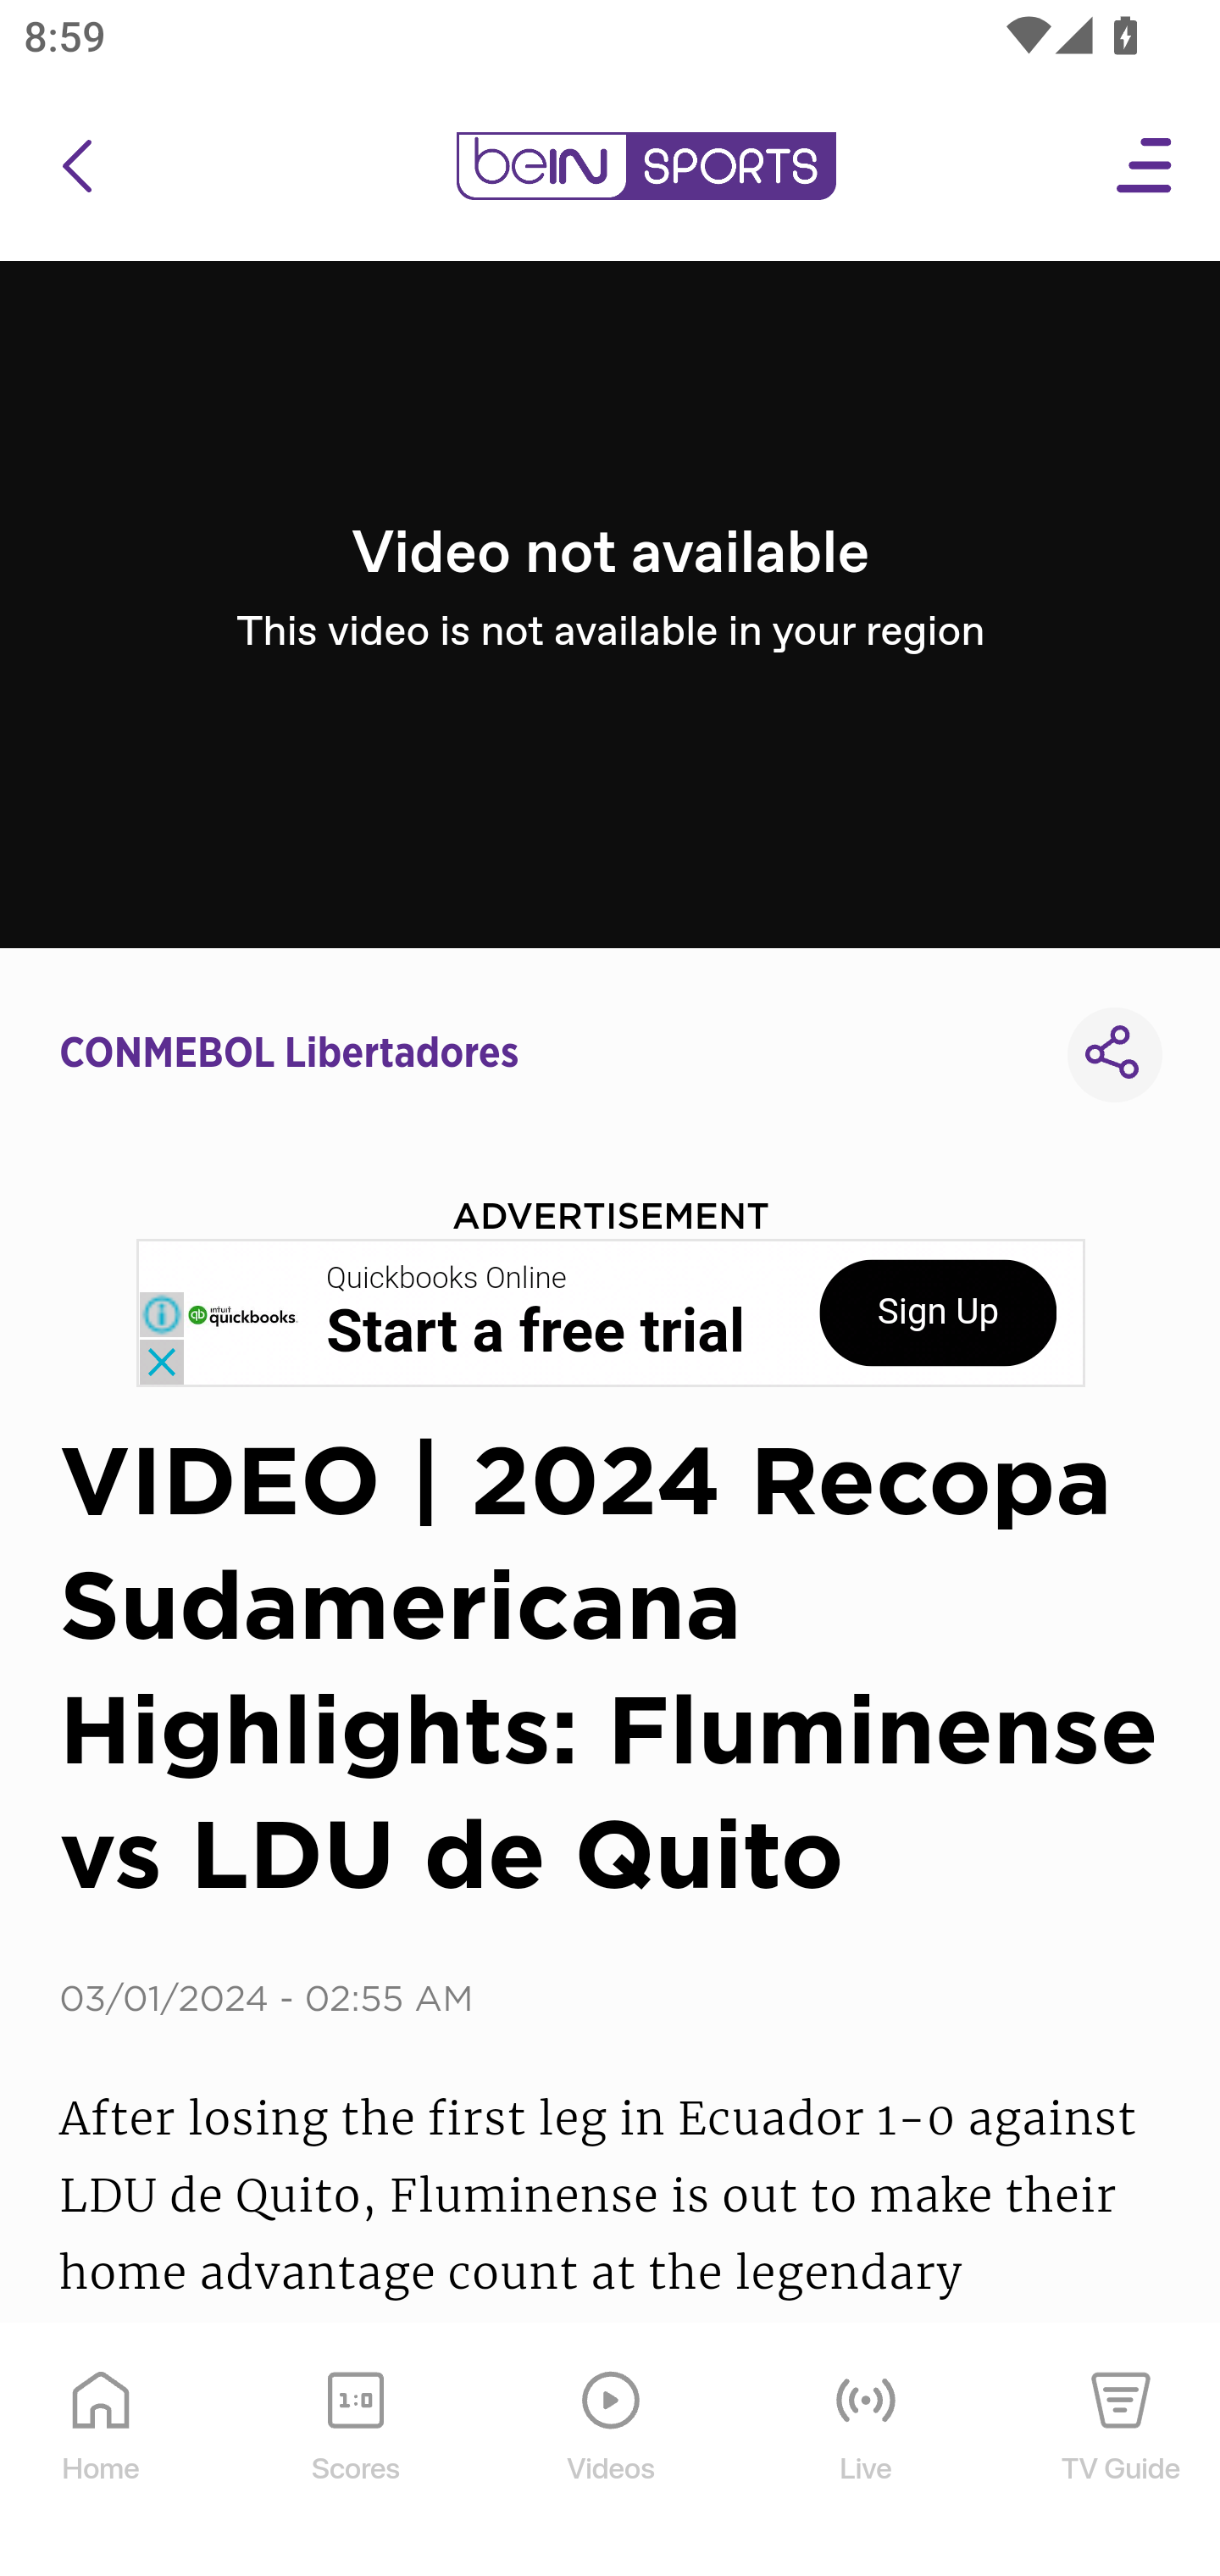  I want to click on TV Guide TV Guide Icon TV Guide, so click(1122, 2451).